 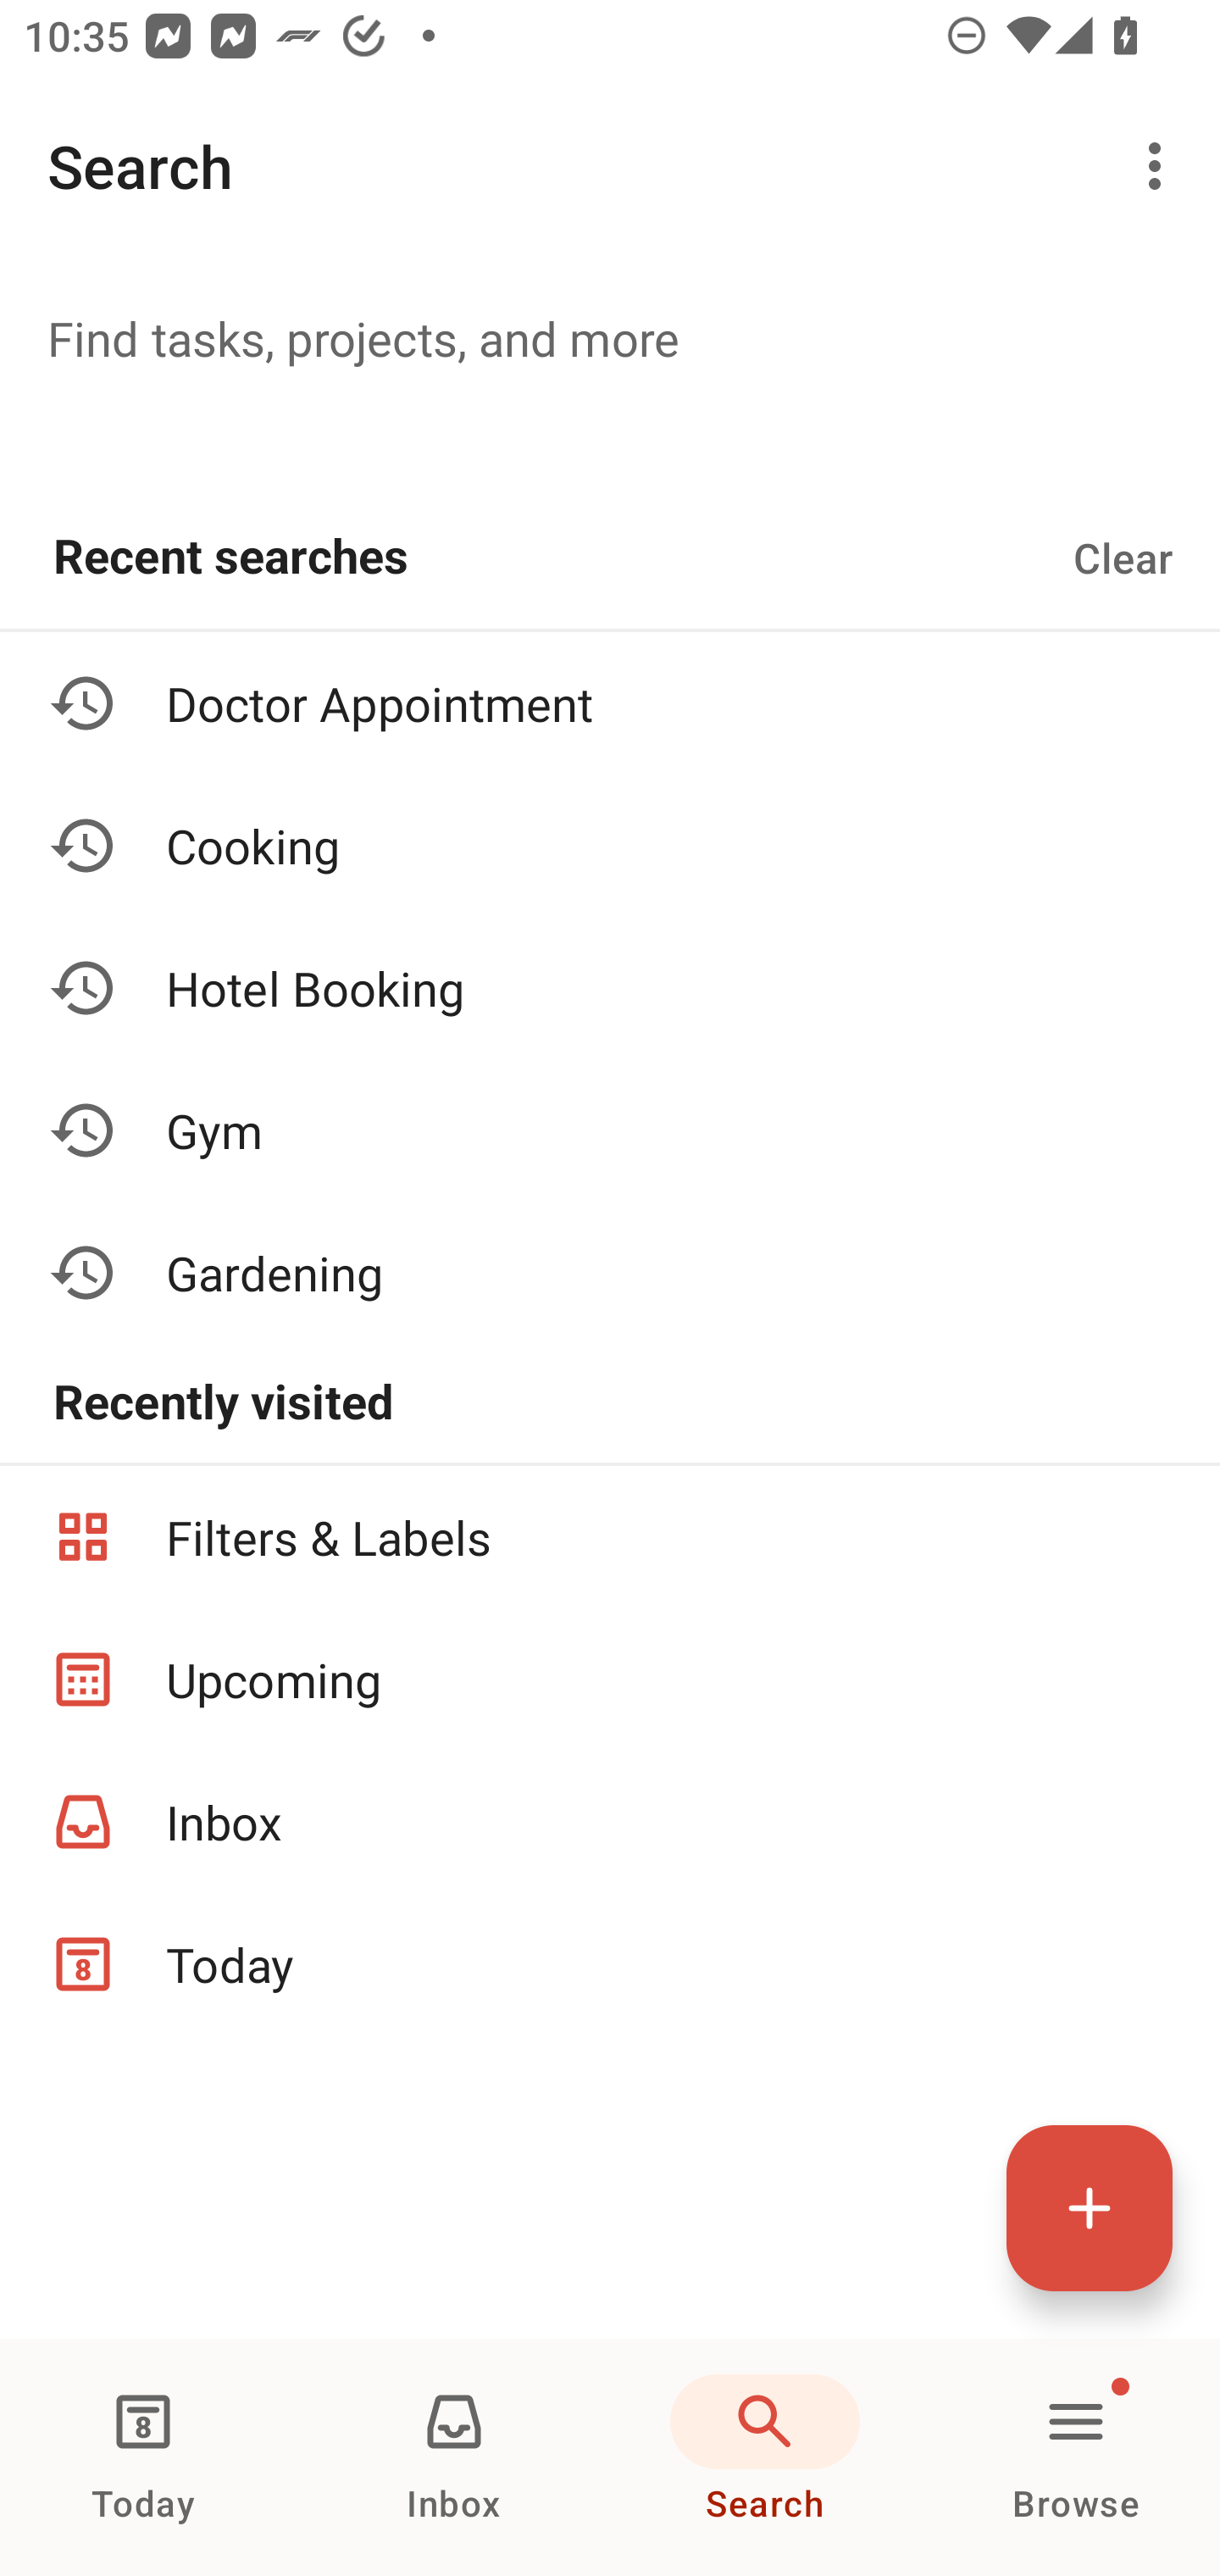 I want to click on Upcoming, so click(x=610, y=1679).